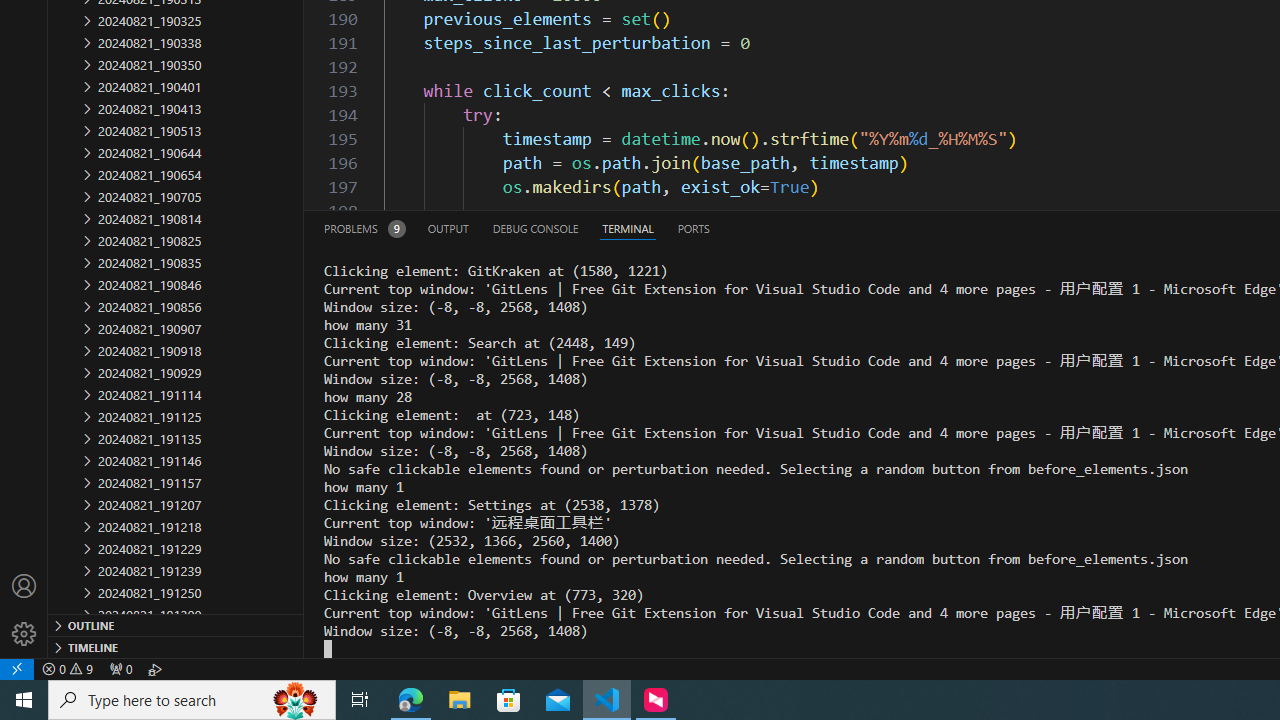 Image resolution: width=1280 pixels, height=720 pixels. What do you see at coordinates (24, 586) in the screenshot?
I see `Accounts` at bounding box center [24, 586].